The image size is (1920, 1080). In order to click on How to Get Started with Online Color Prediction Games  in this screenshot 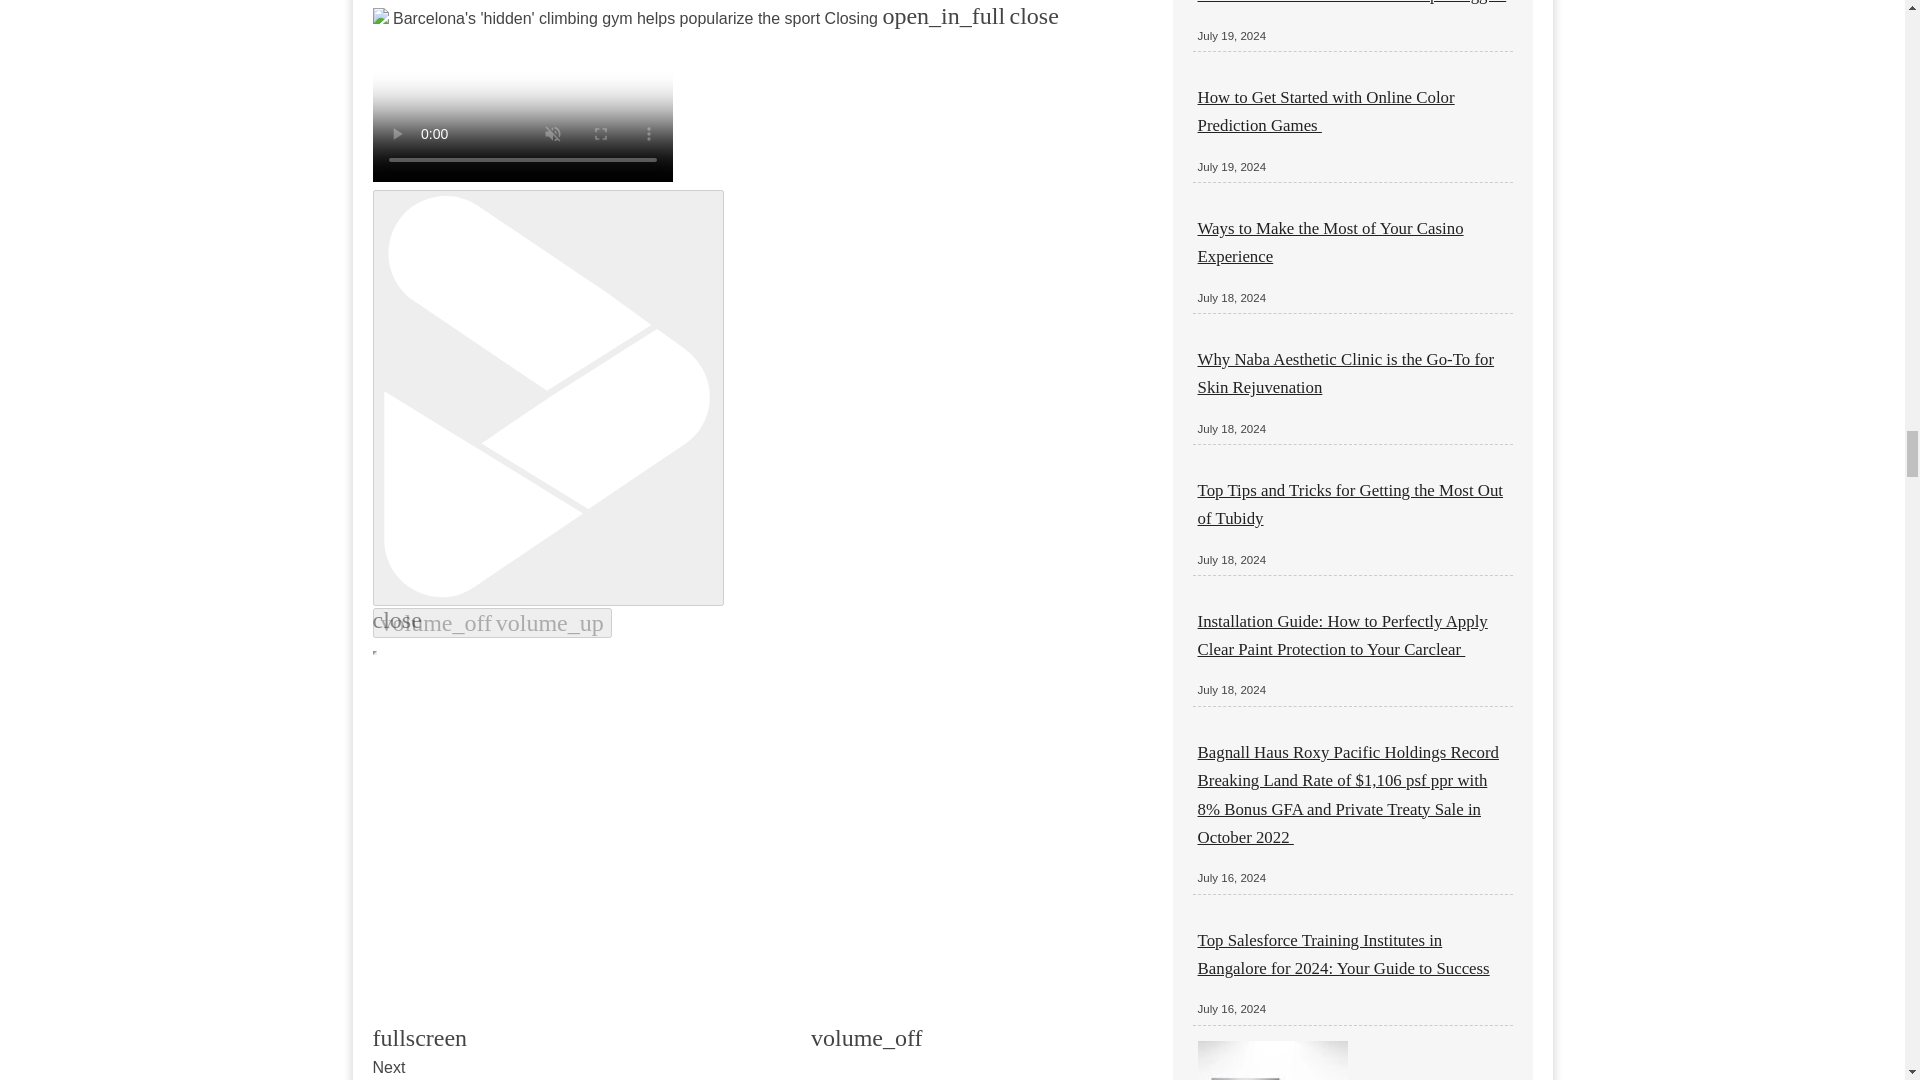, I will do `click(1326, 111)`.